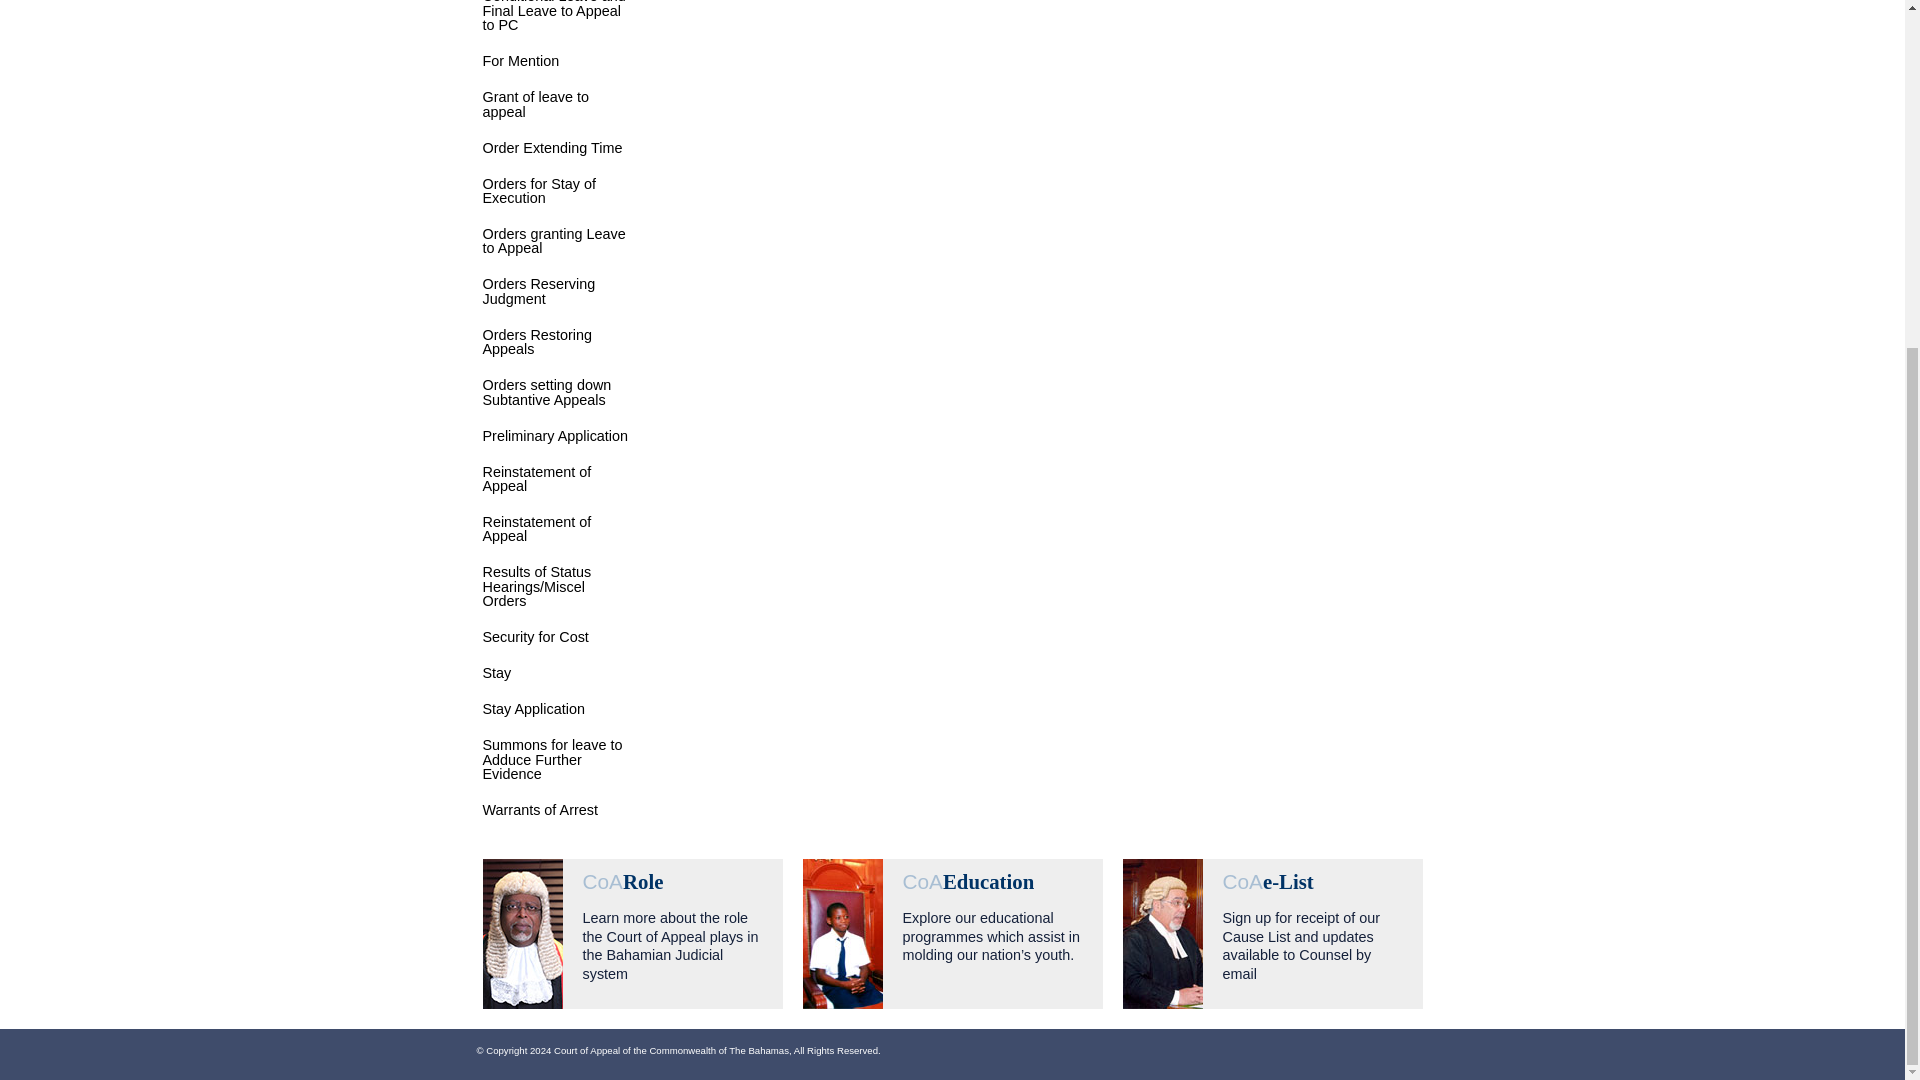  I want to click on Orders granting Leave to Appeal, so click(553, 240).